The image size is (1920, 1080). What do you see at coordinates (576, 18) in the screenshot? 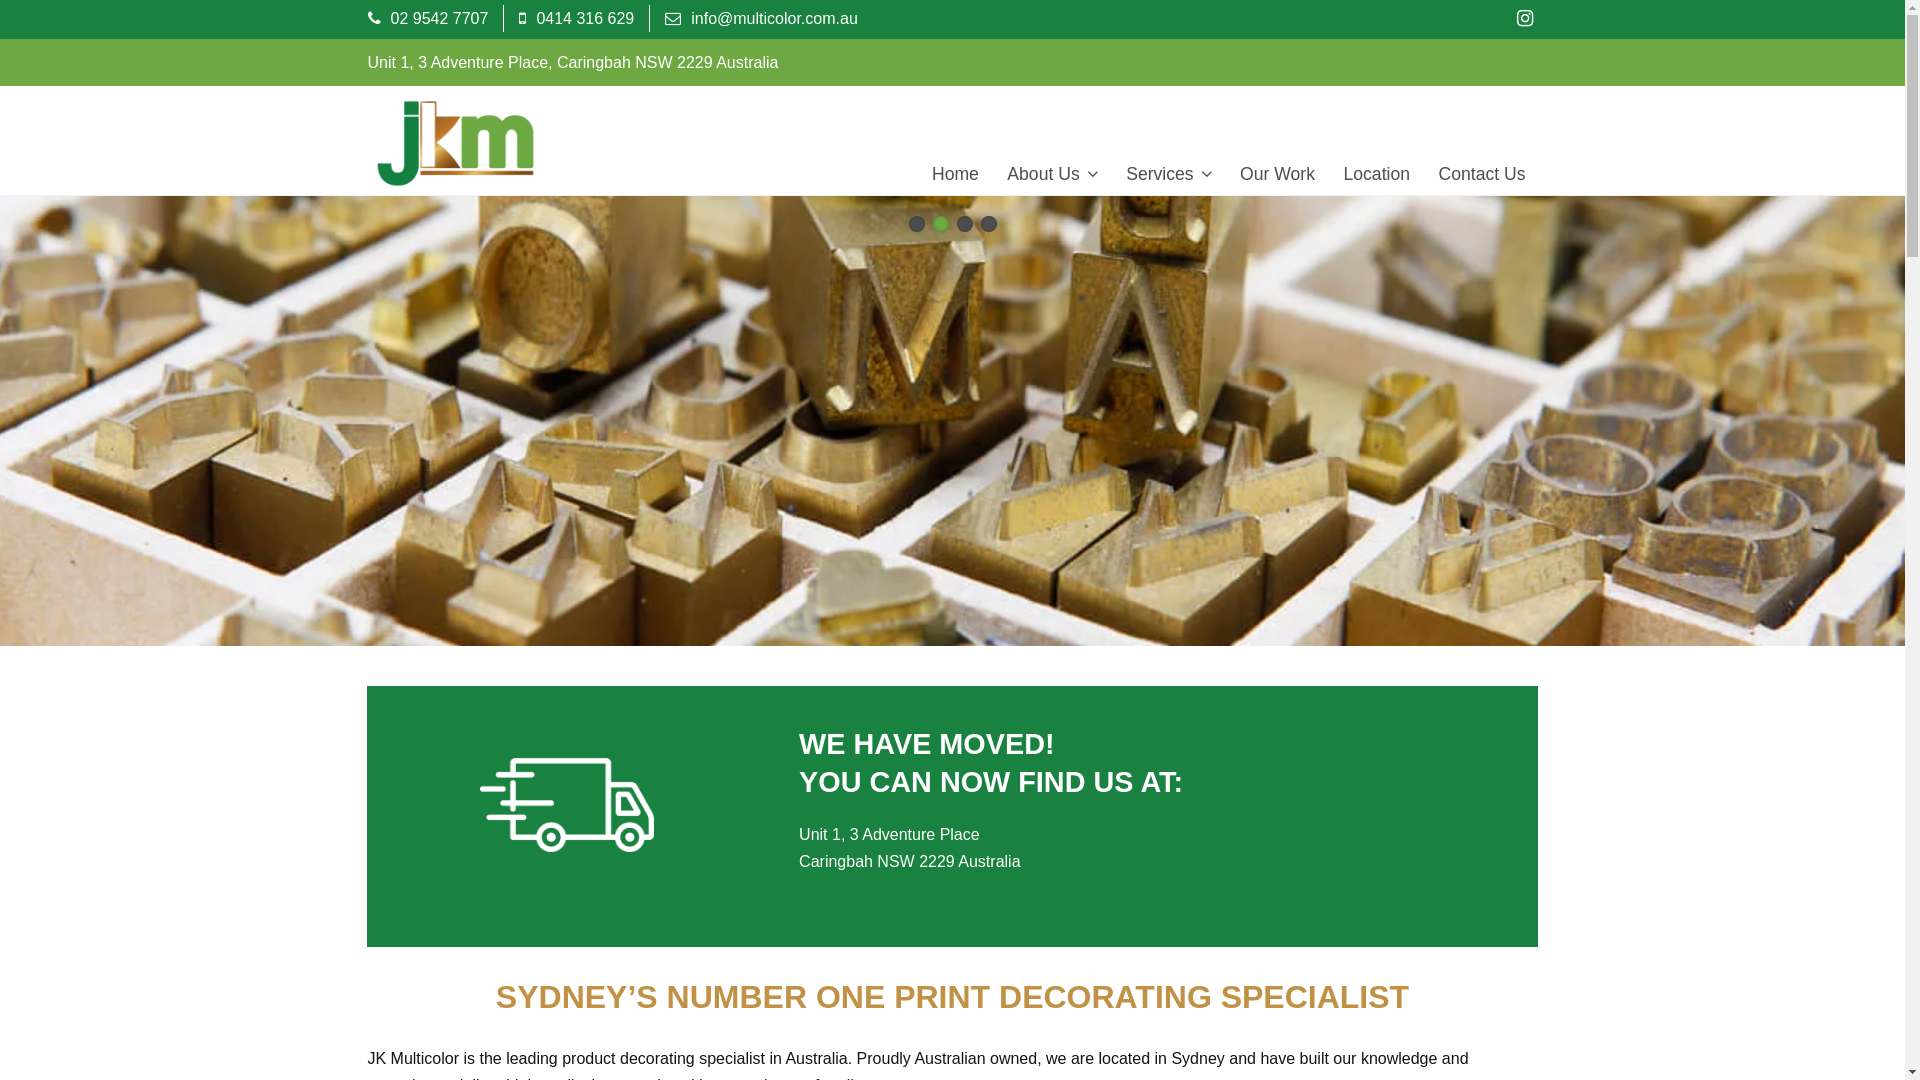
I see `0414 316 629` at bounding box center [576, 18].